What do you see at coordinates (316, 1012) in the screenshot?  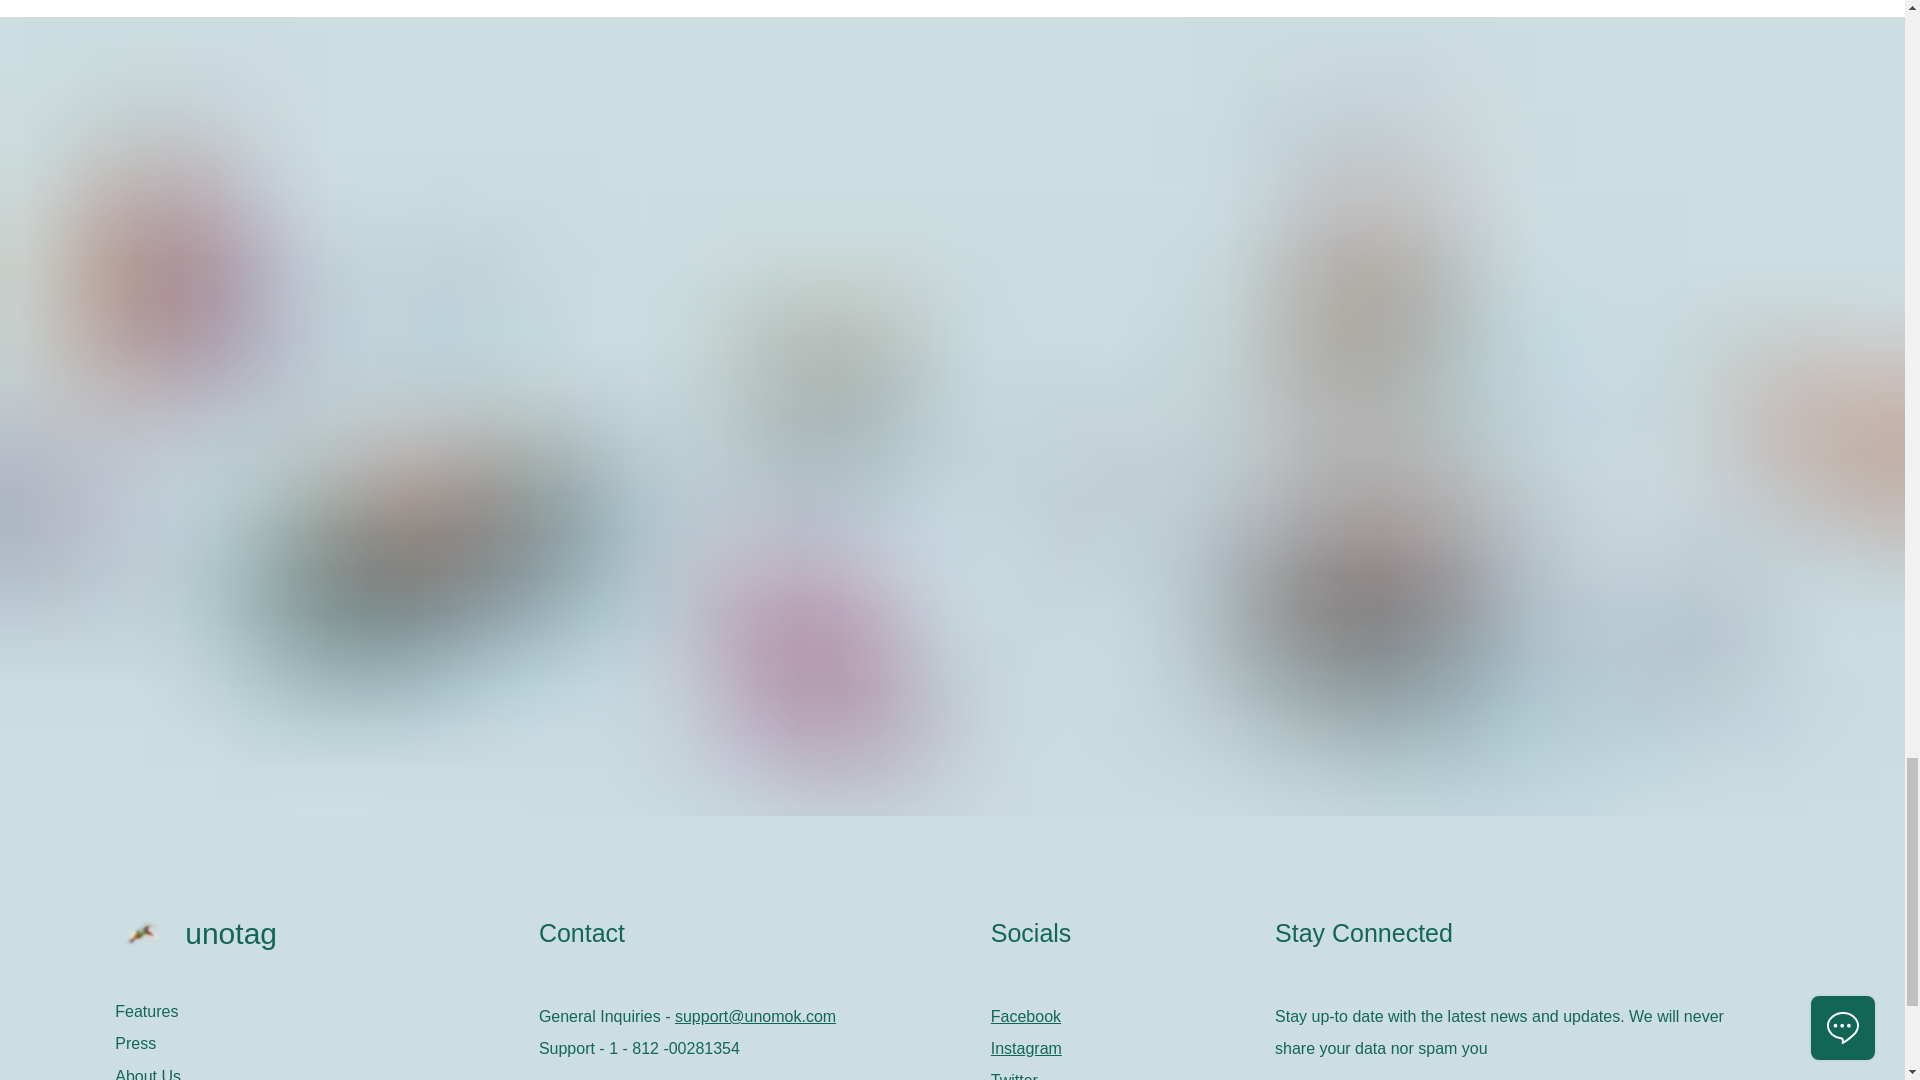 I see `Features` at bounding box center [316, 1012].